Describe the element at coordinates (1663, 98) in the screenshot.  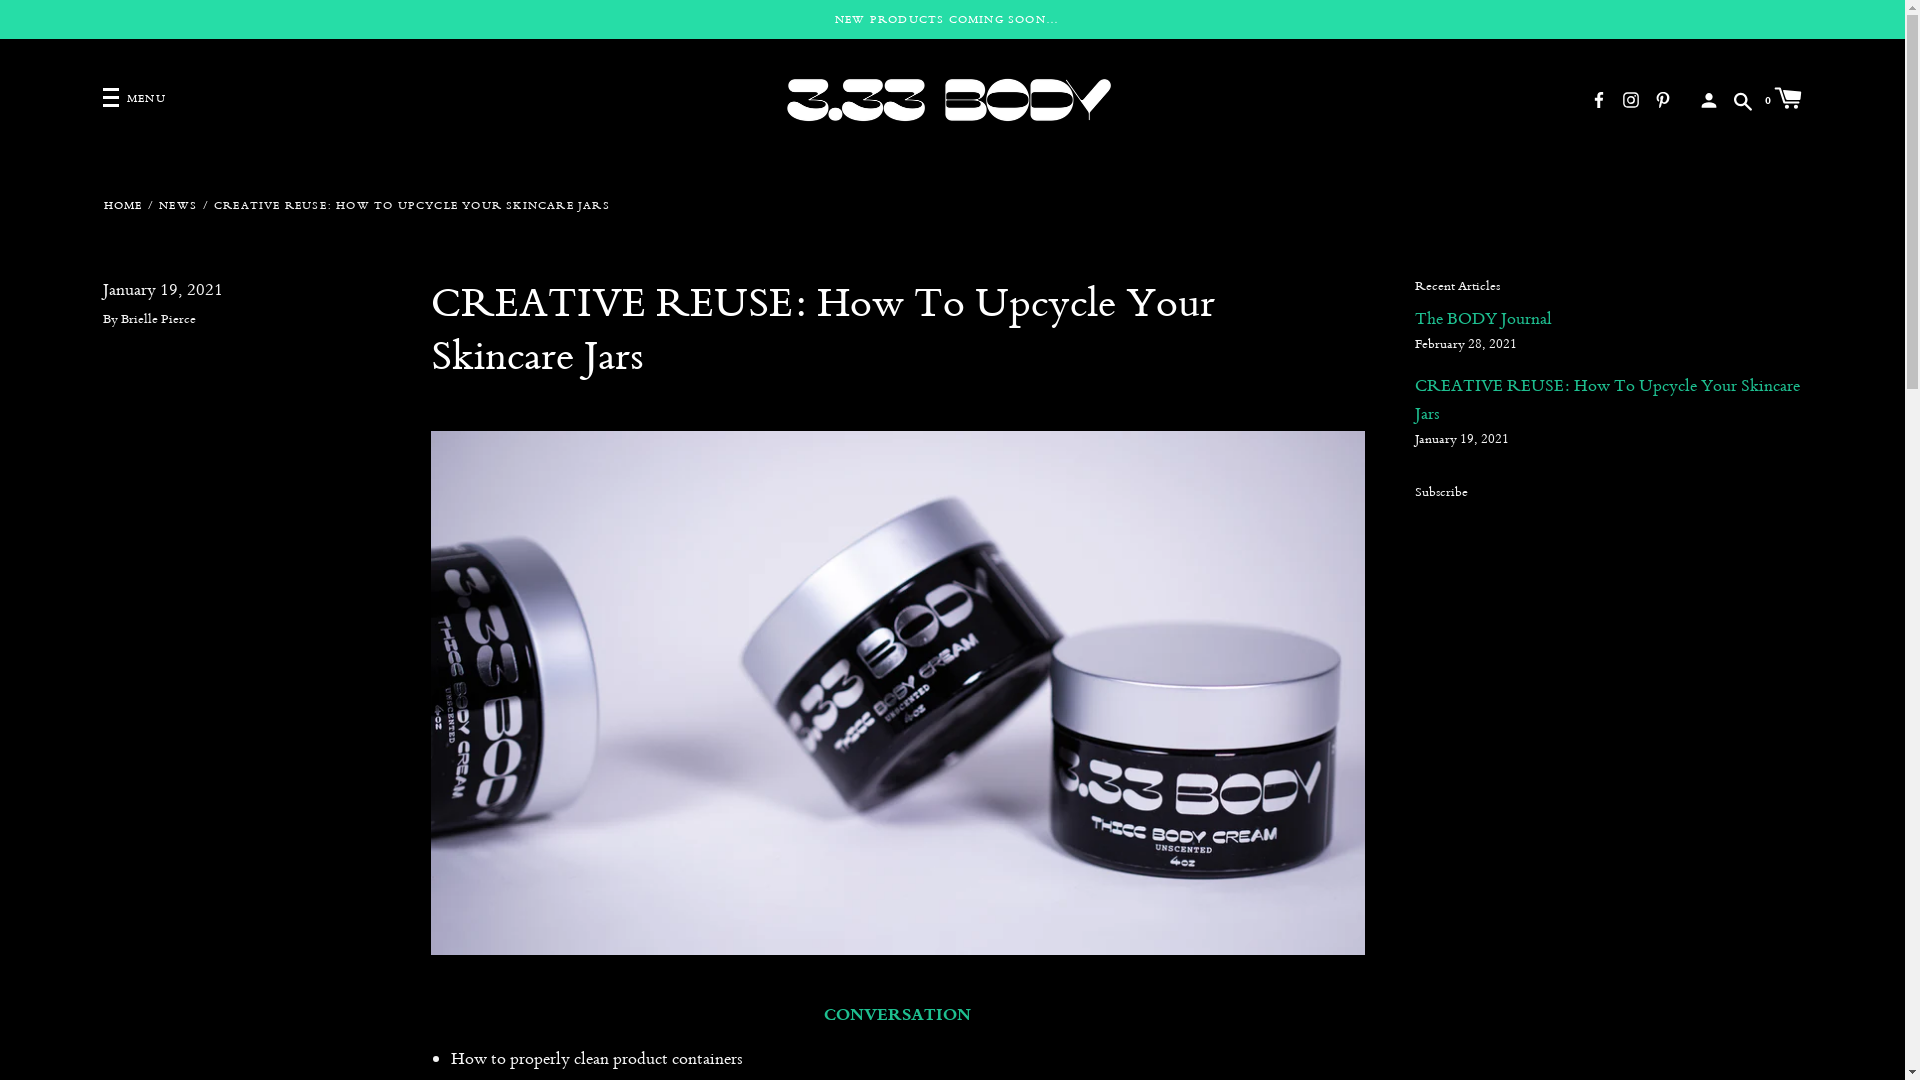
I see `3.33 BODY on Pinterest` at that location.